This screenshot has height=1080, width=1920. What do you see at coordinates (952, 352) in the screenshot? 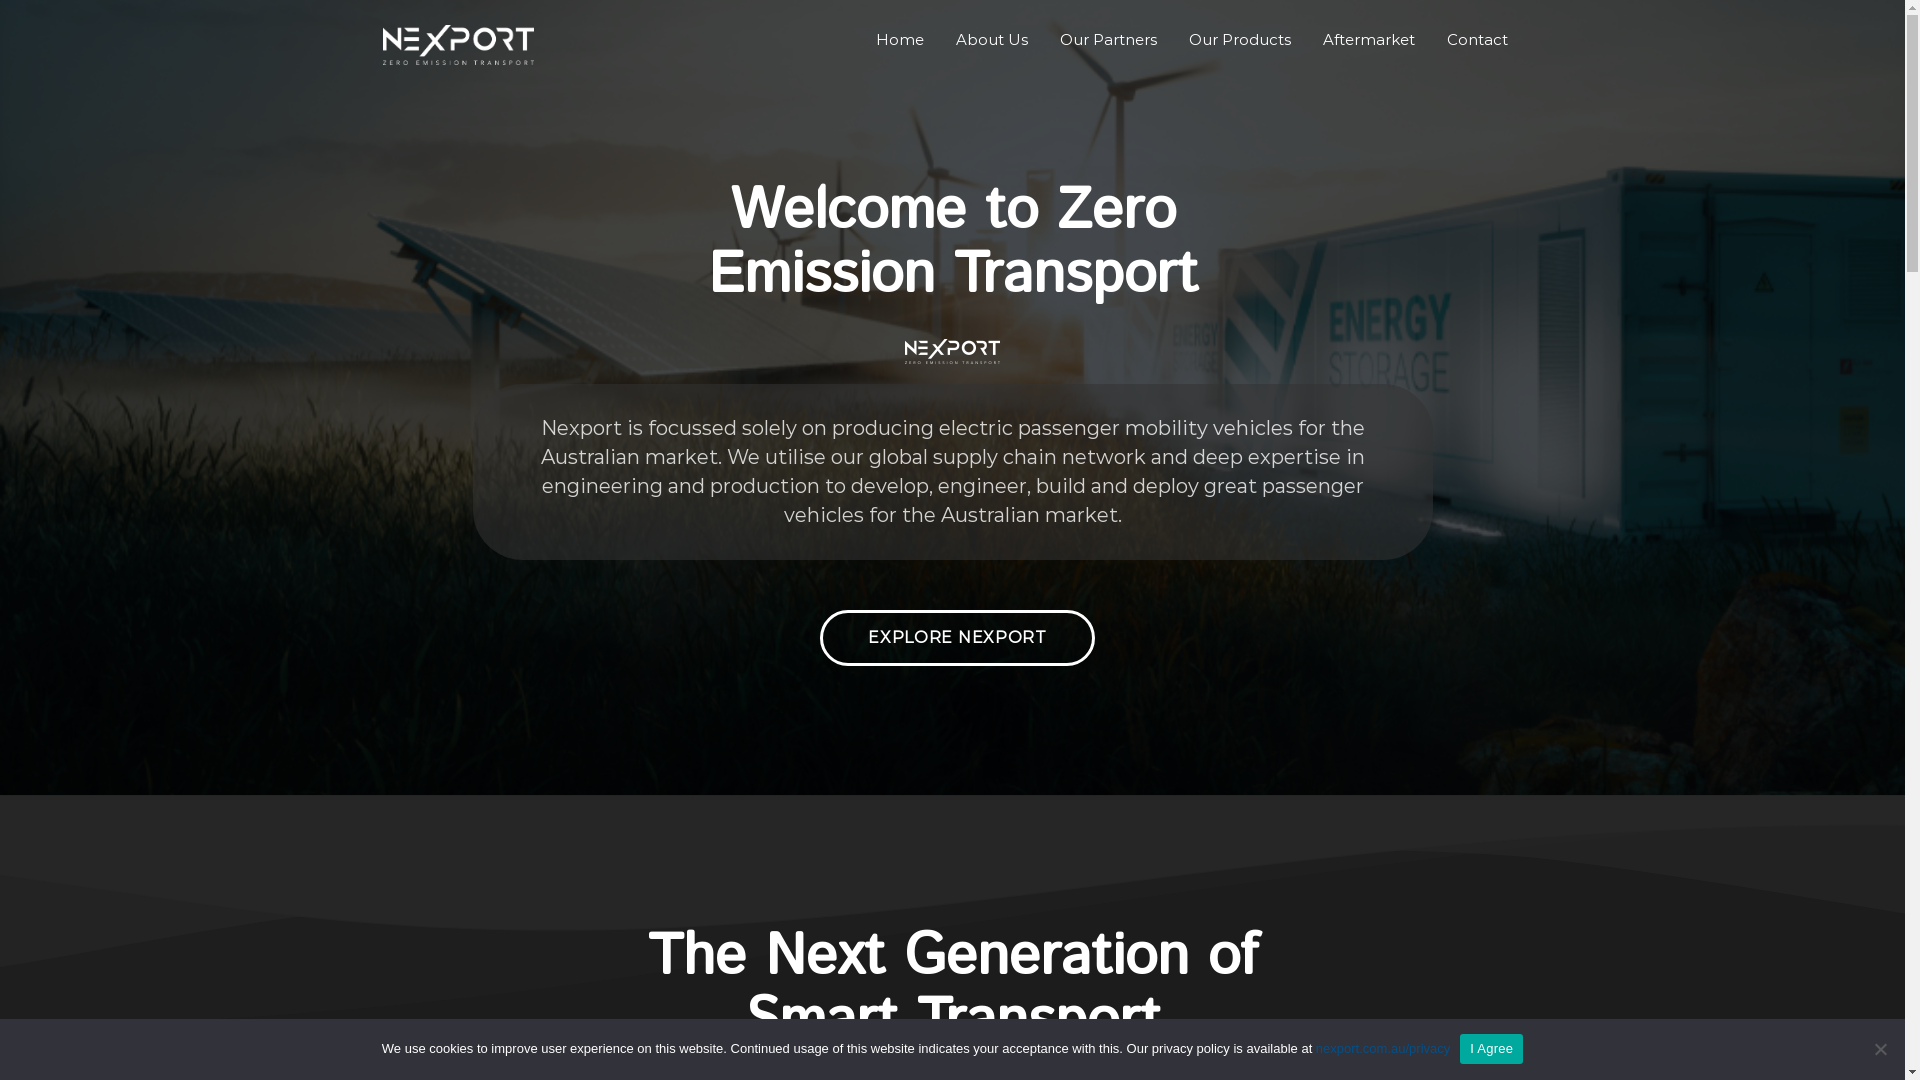
I see `nexport logo WHITE_NN100mm` at bounding box center [952, 352].